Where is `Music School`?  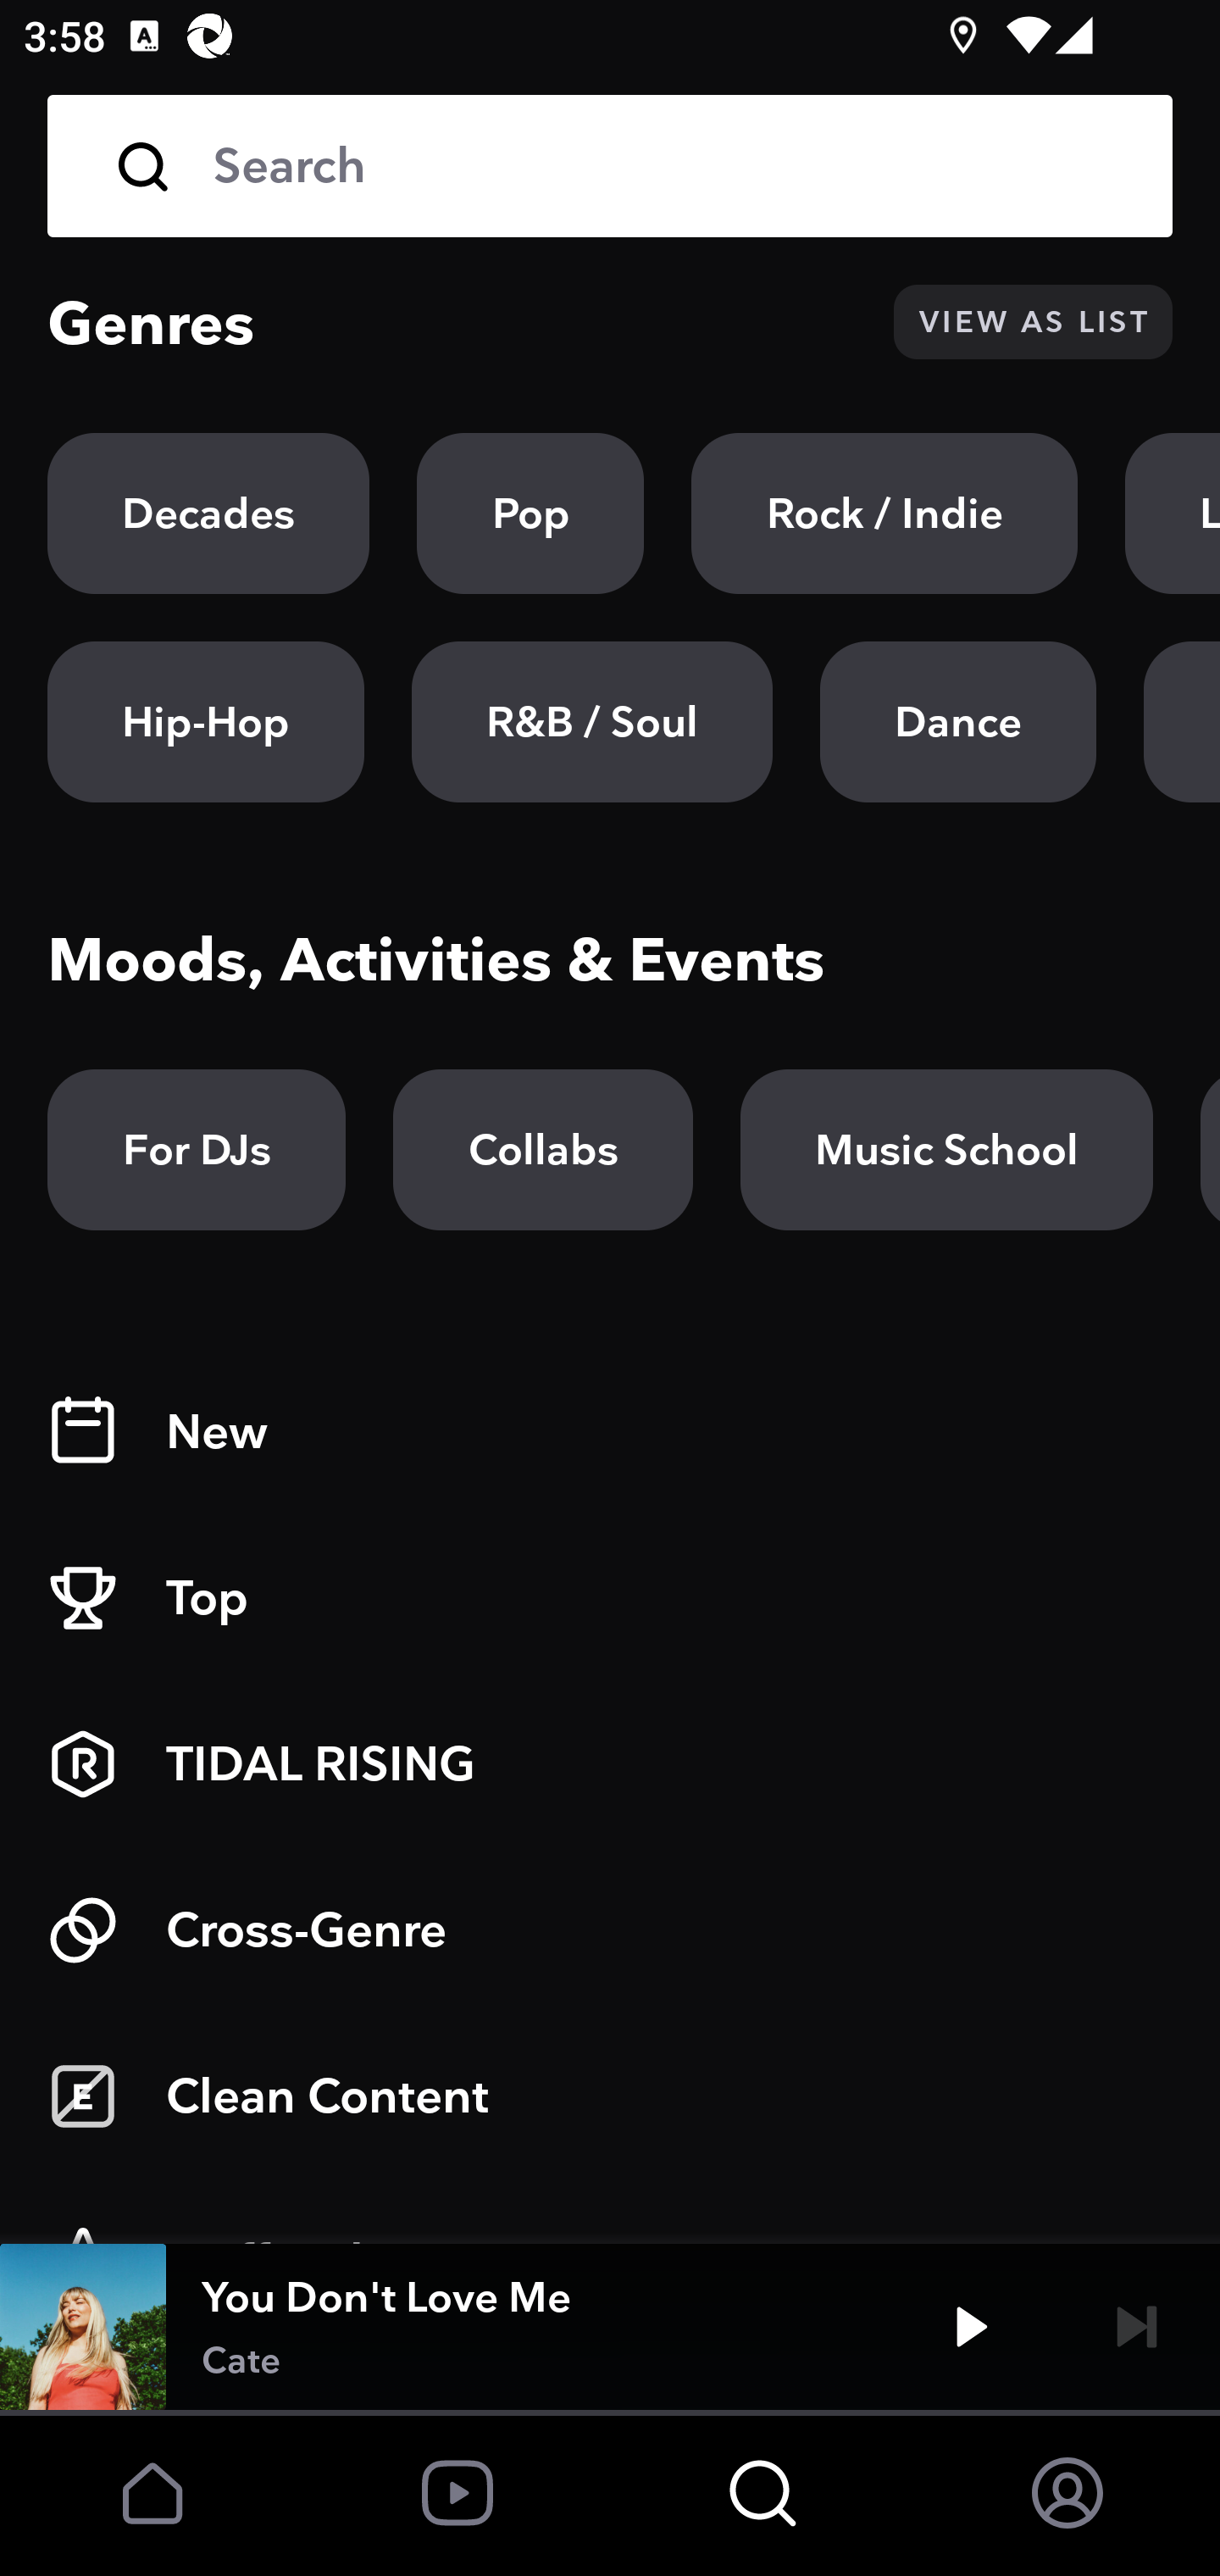
Music School is located at coordinates (946, 1150).